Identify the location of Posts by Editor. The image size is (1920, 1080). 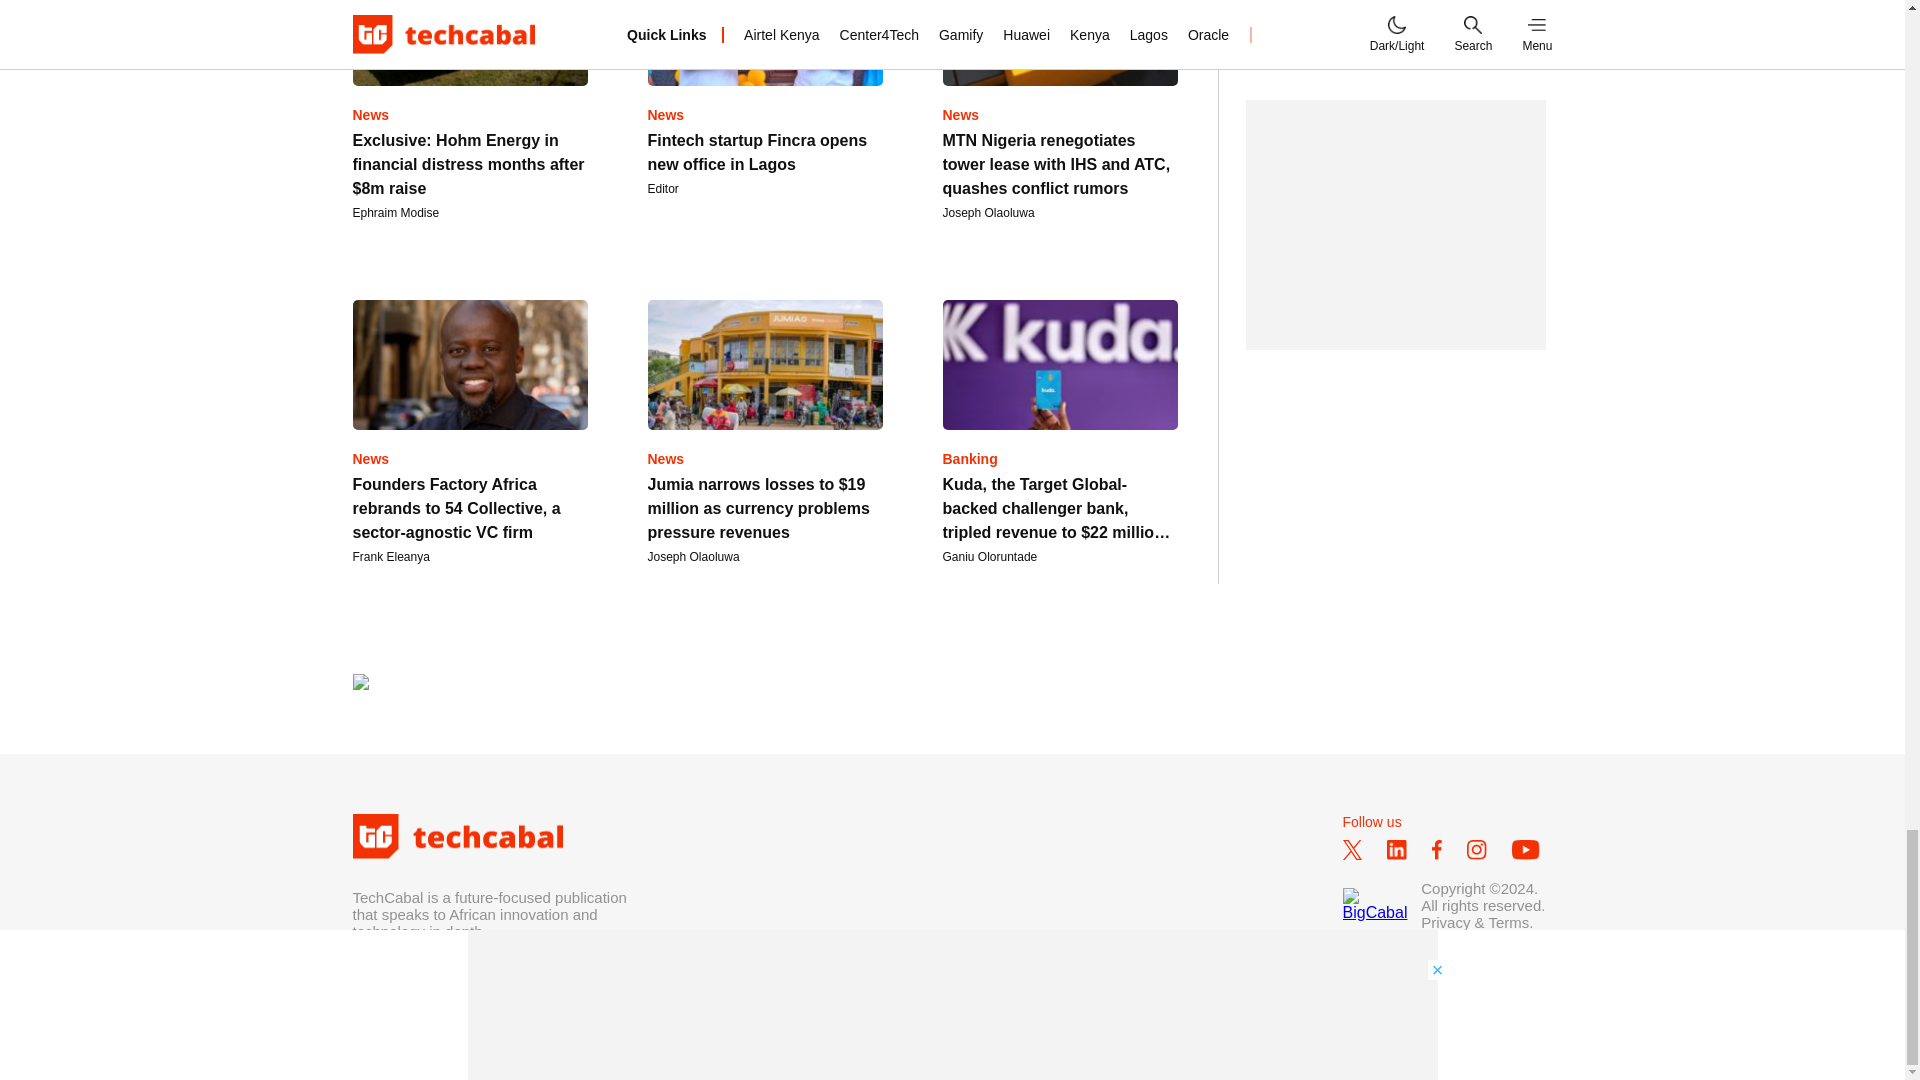
(664, 188).